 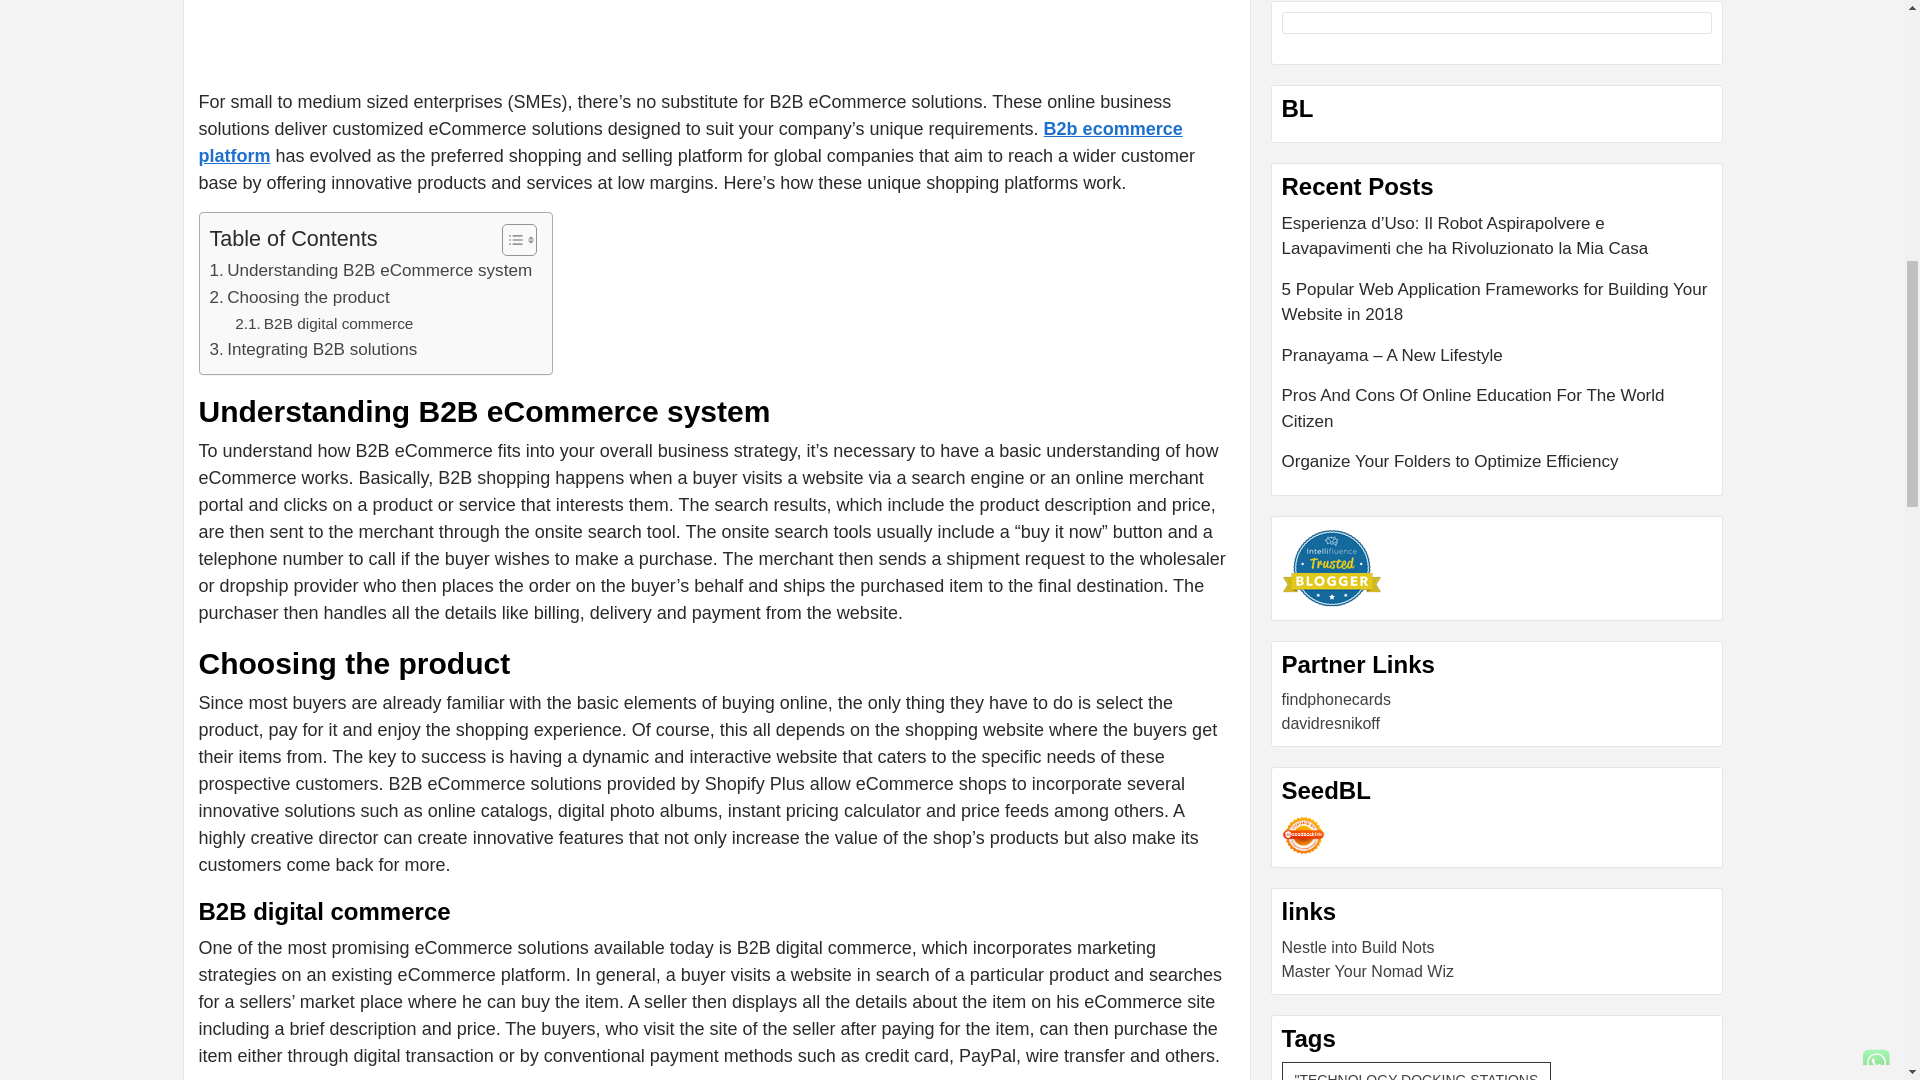 What do you see at coordinates (1336, 700) in the screenshot?
I see `findphonecards` at bounding box center [1336, 700].